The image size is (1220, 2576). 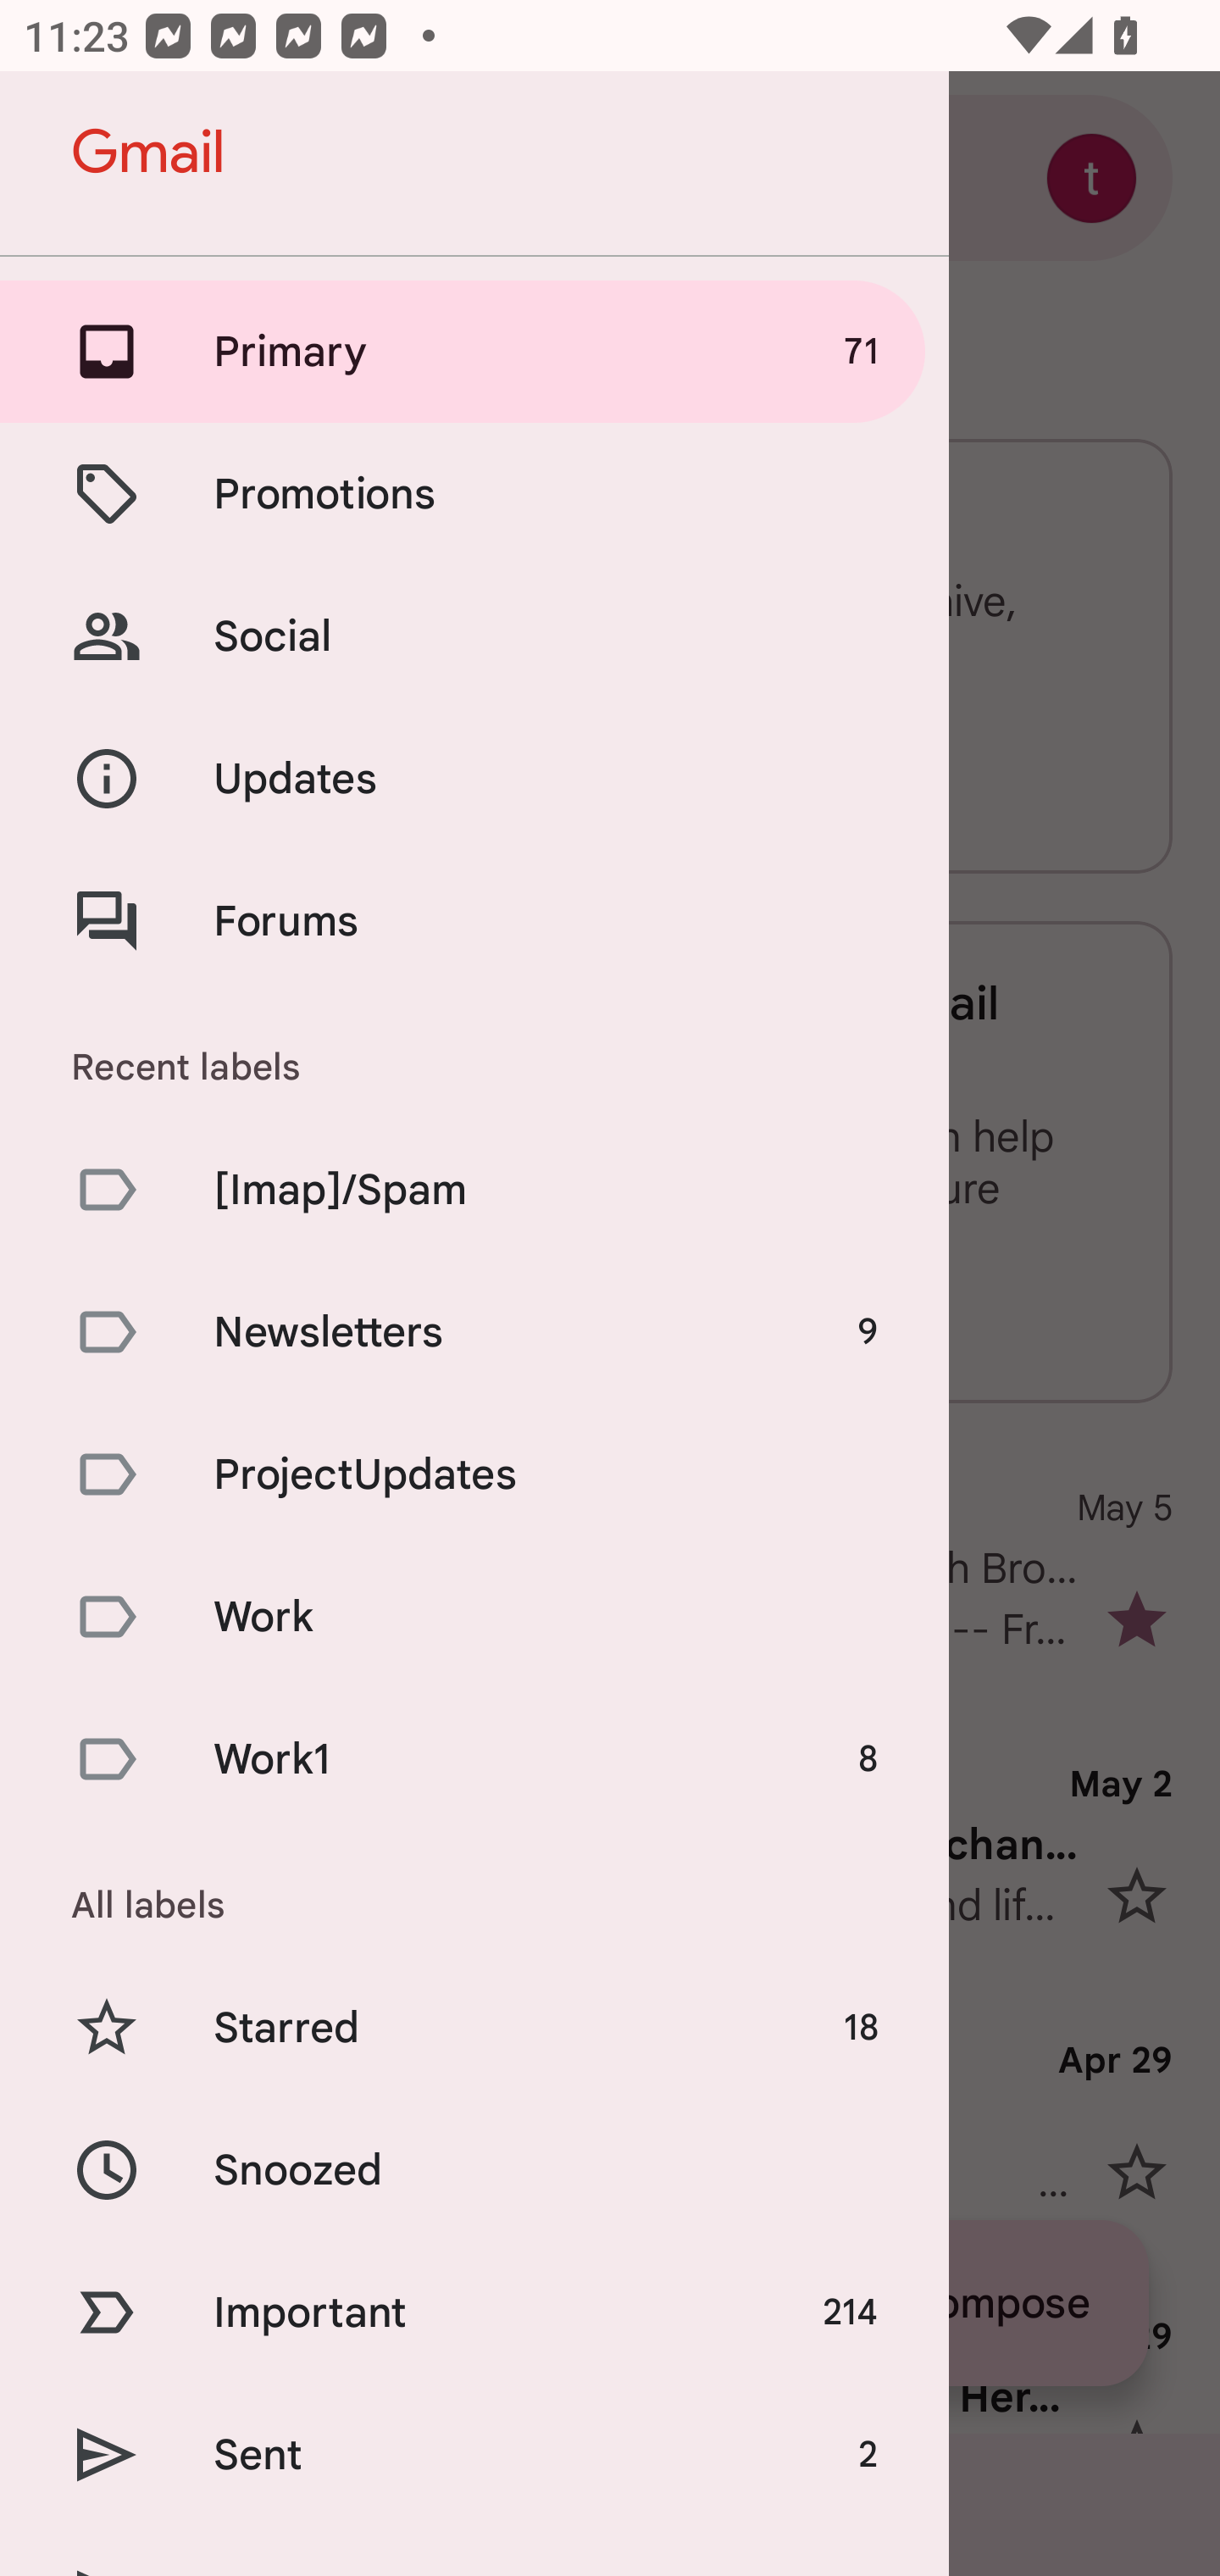 What do you see at coordinates (474, 1474) in the screenshot?
I see `ProjectUpdates` at bounding box center [474, 1474].